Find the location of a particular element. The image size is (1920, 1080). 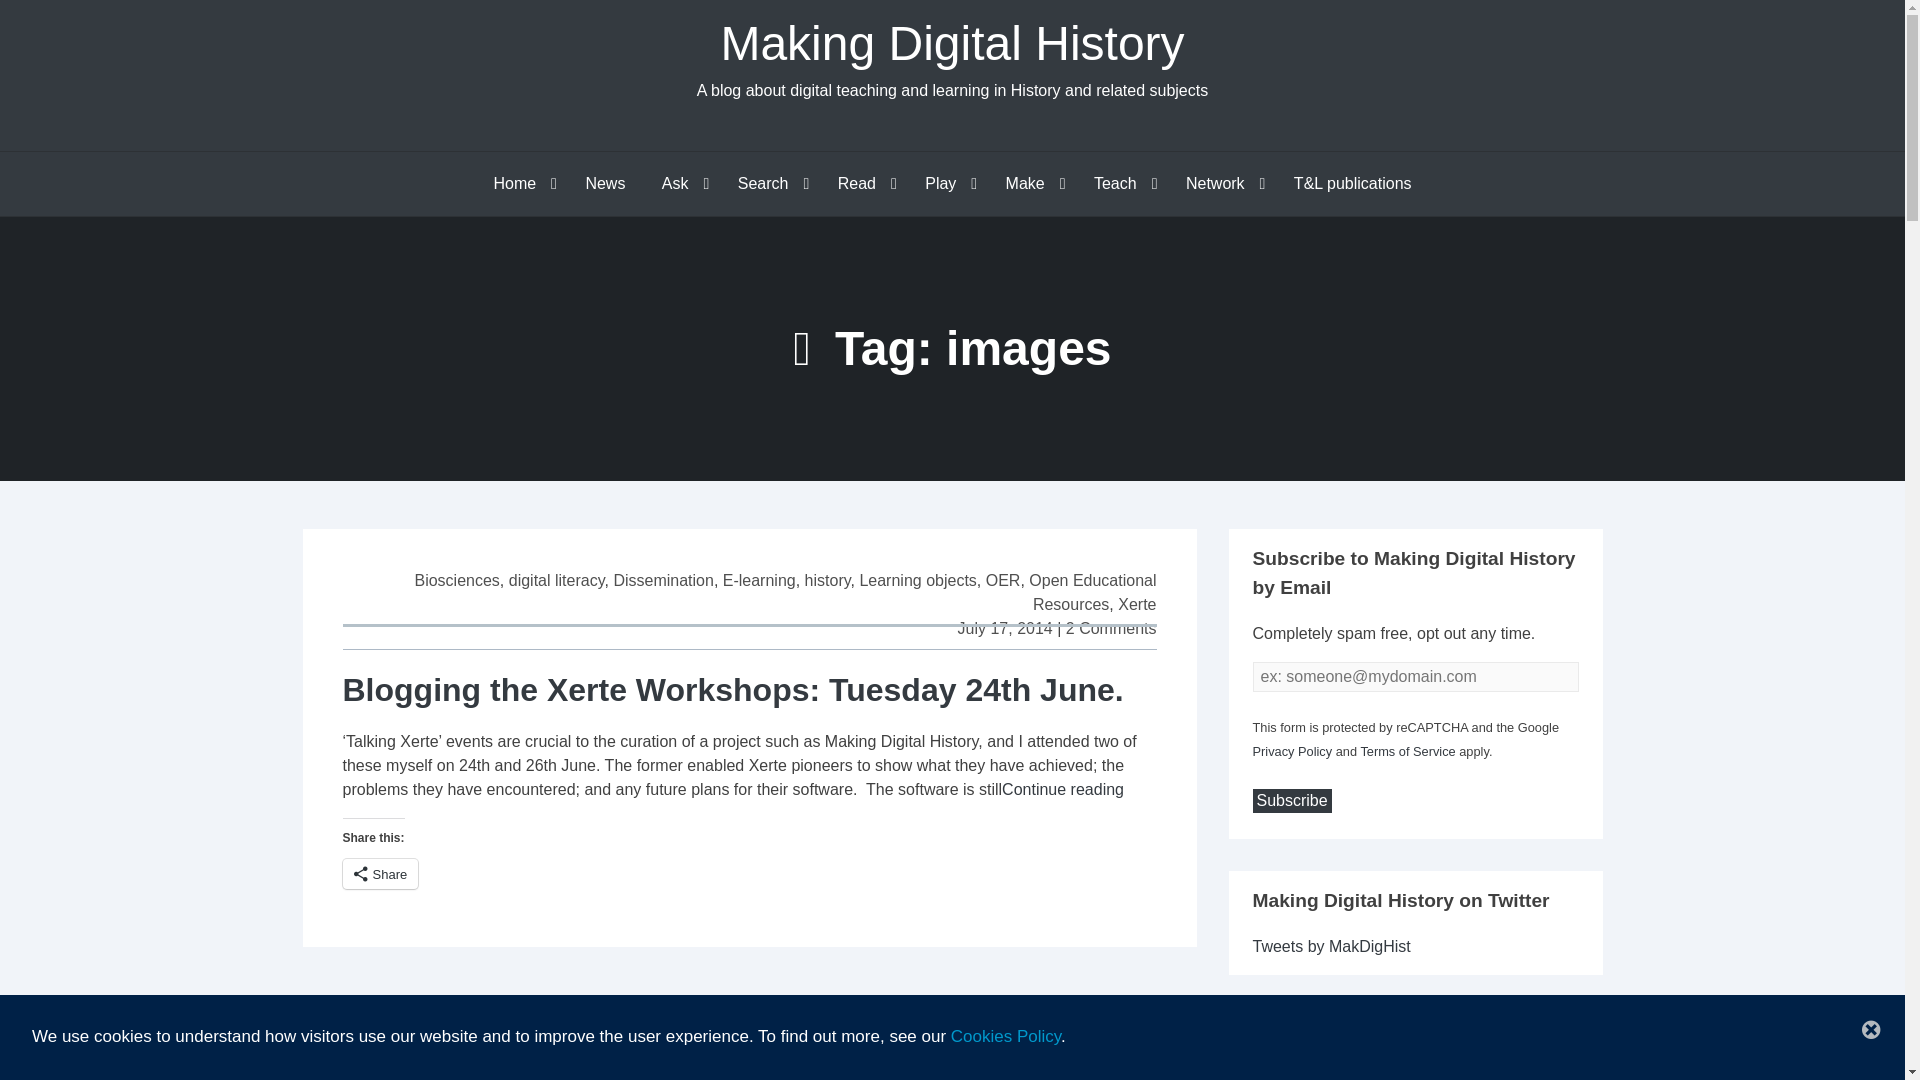

Ask is located at coordinates (680, 184).